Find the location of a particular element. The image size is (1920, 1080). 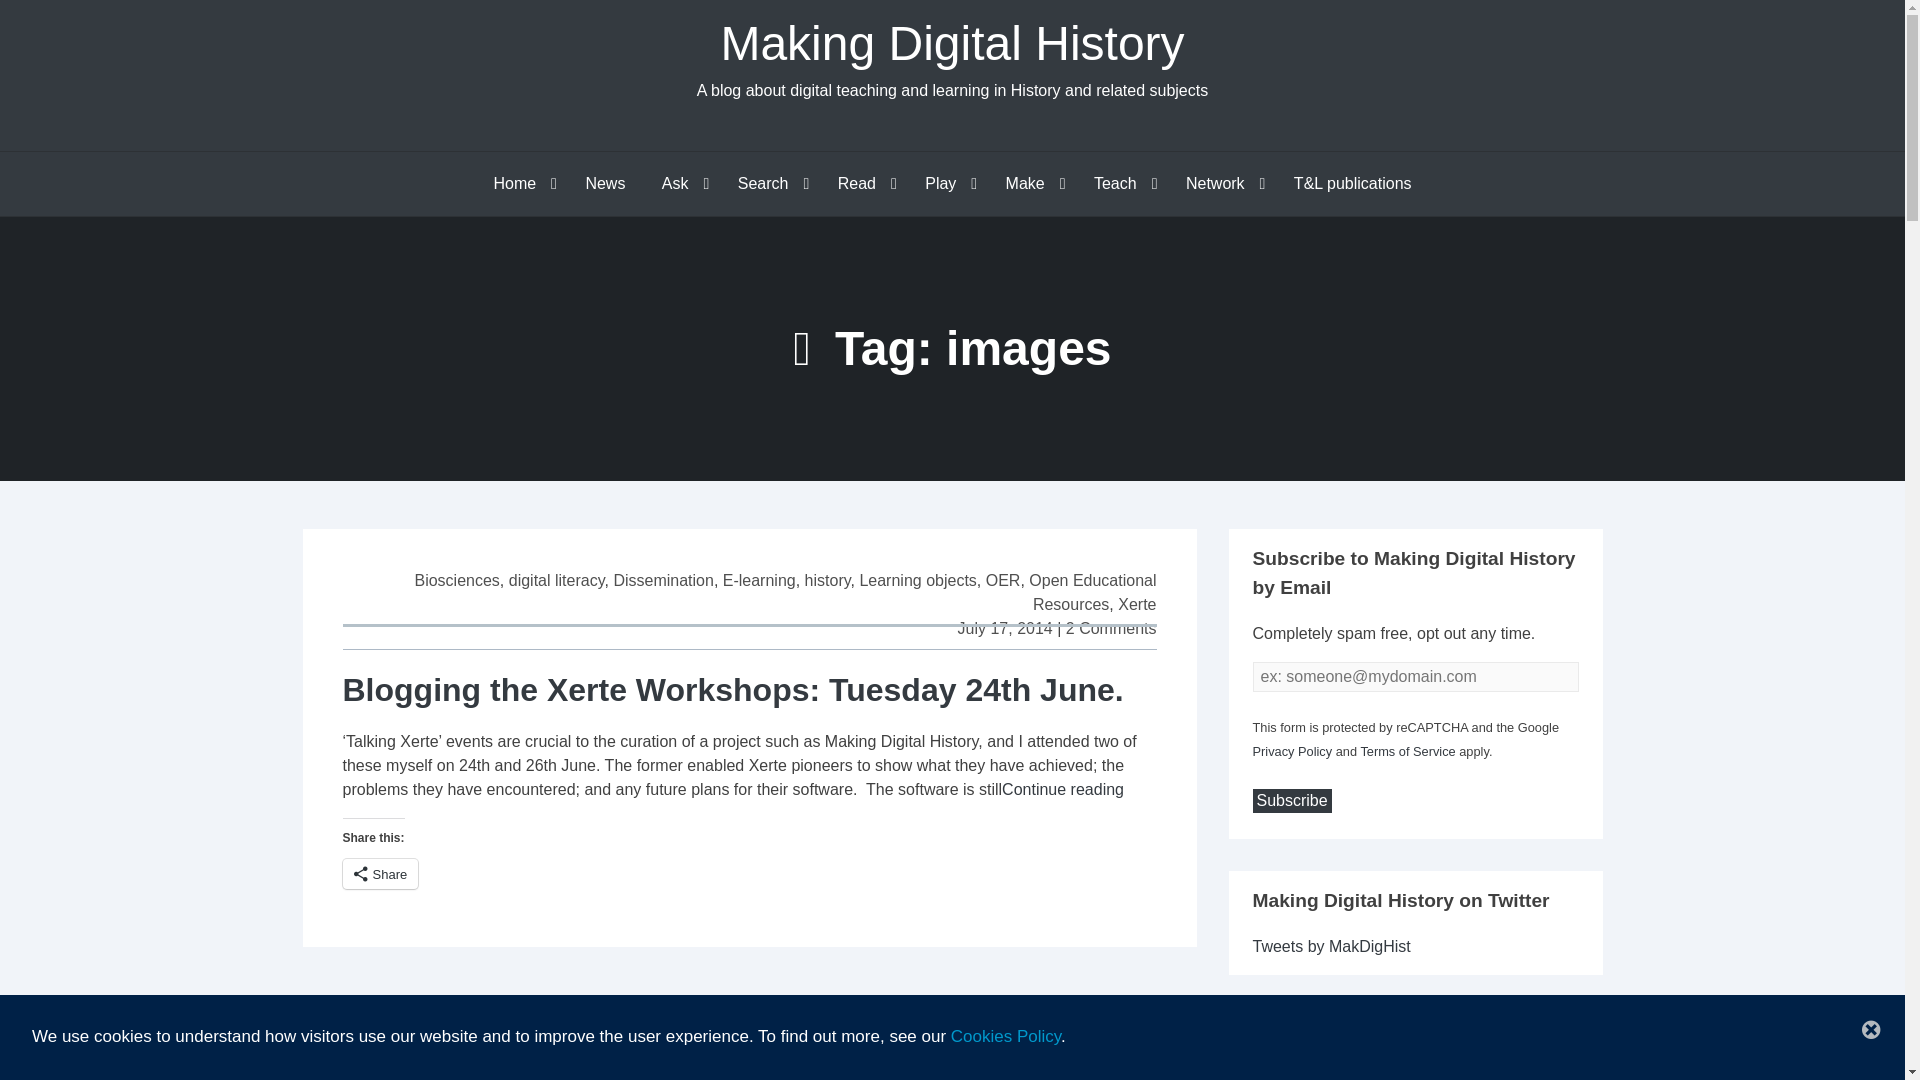

Ask is located at coordinates (680, 184).